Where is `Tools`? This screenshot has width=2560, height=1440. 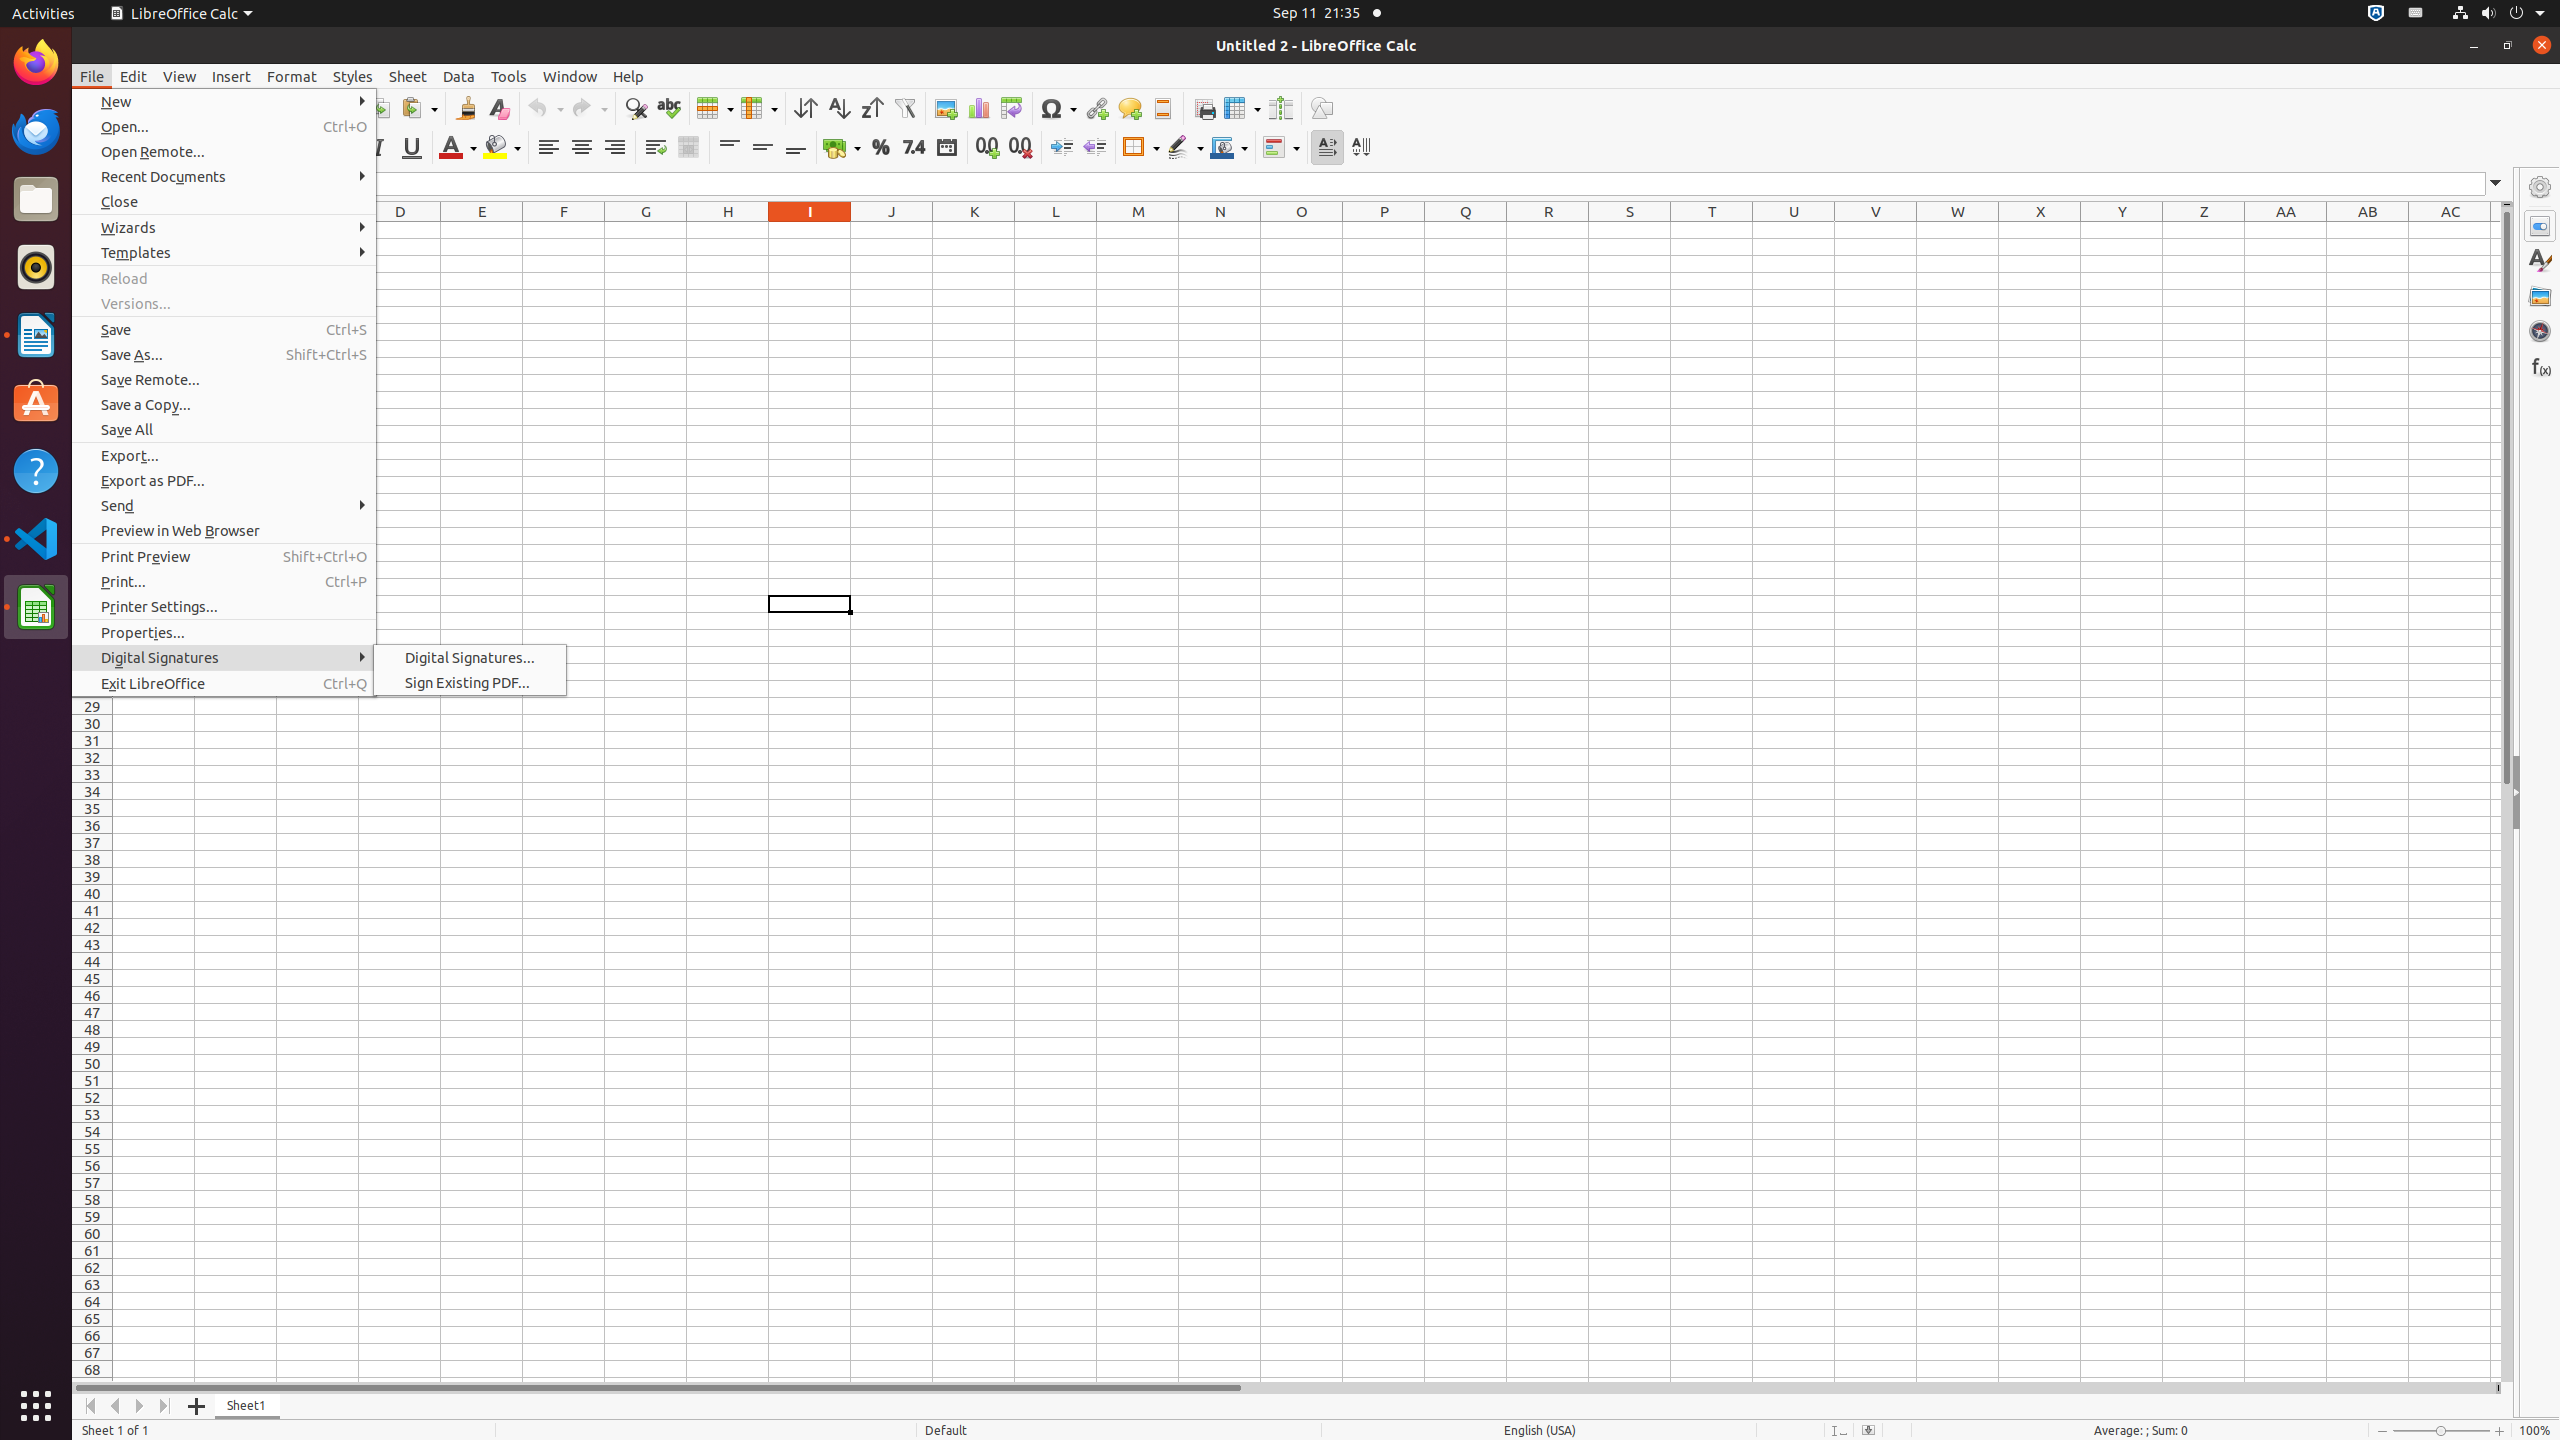
Tools is located at coordinates (509, 76).